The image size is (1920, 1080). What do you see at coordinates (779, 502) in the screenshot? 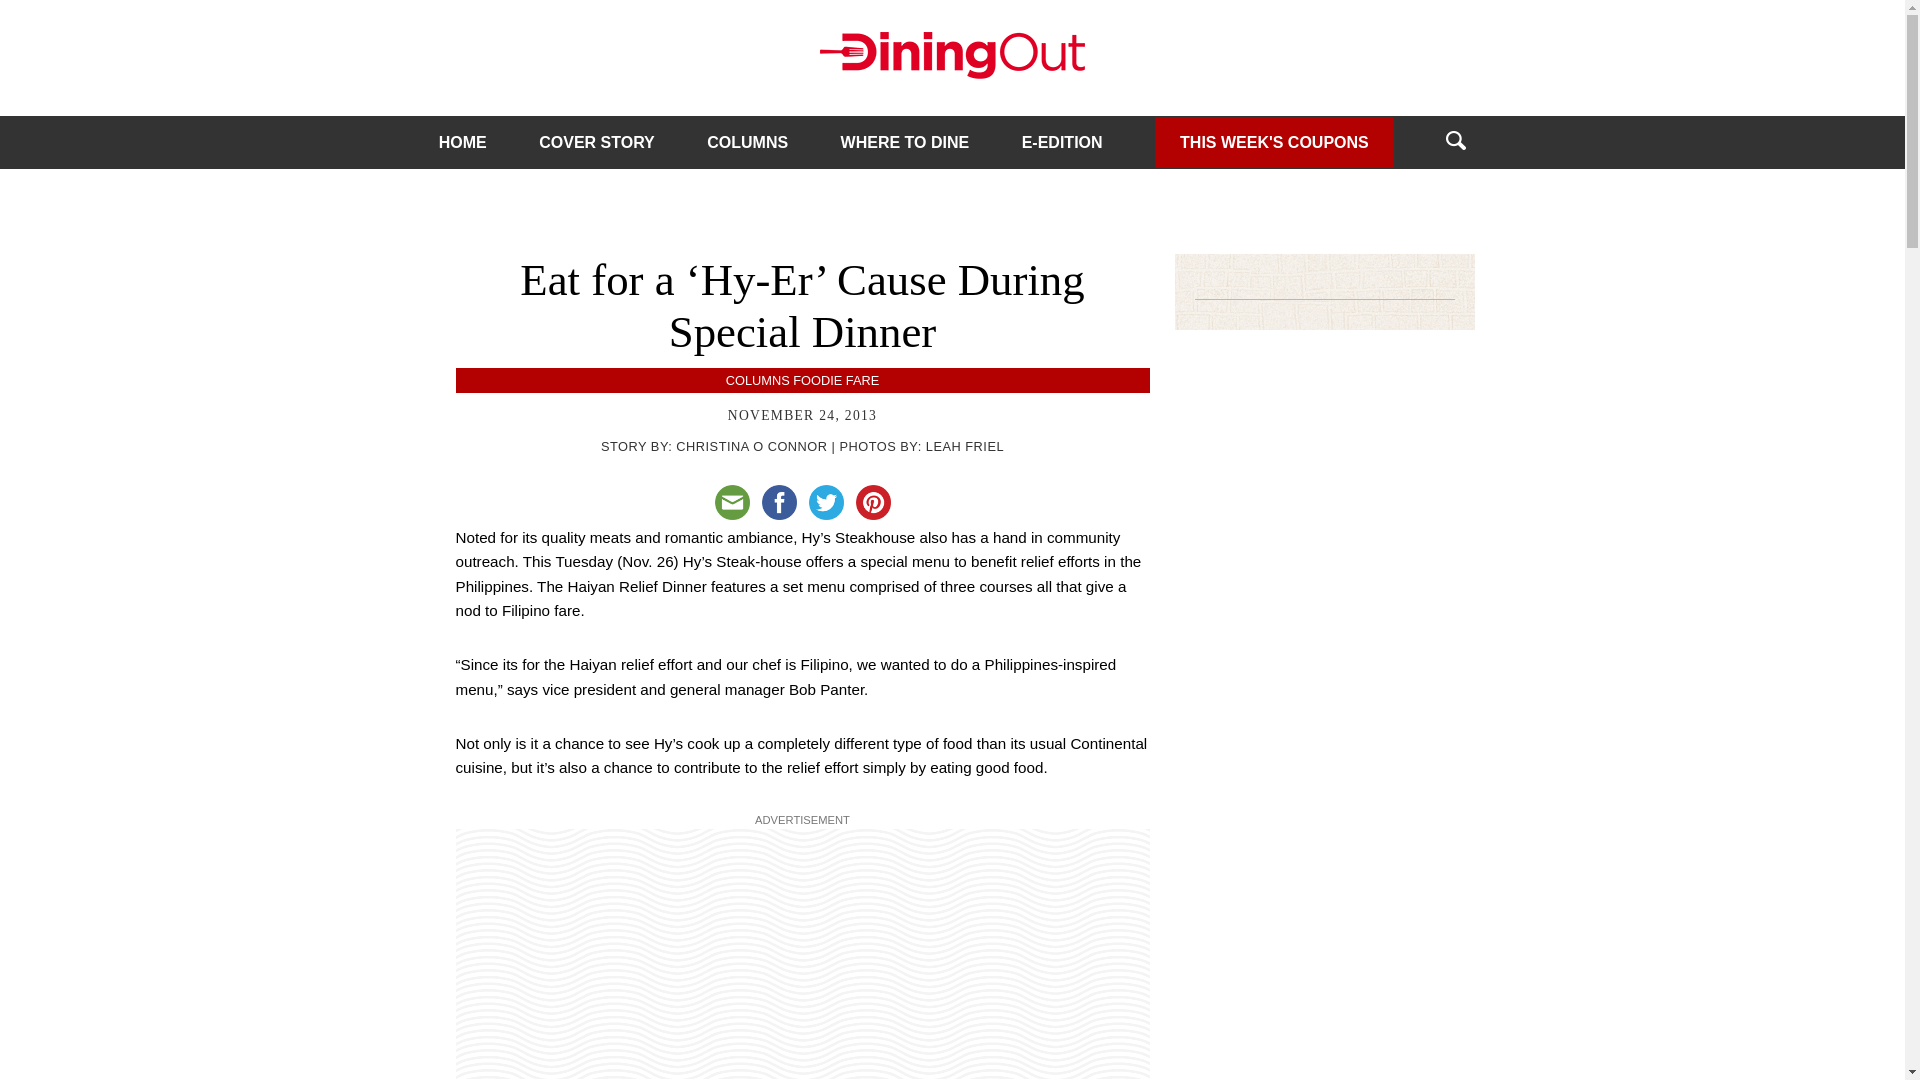
I see `facebook` at bounding box center [779, 502].